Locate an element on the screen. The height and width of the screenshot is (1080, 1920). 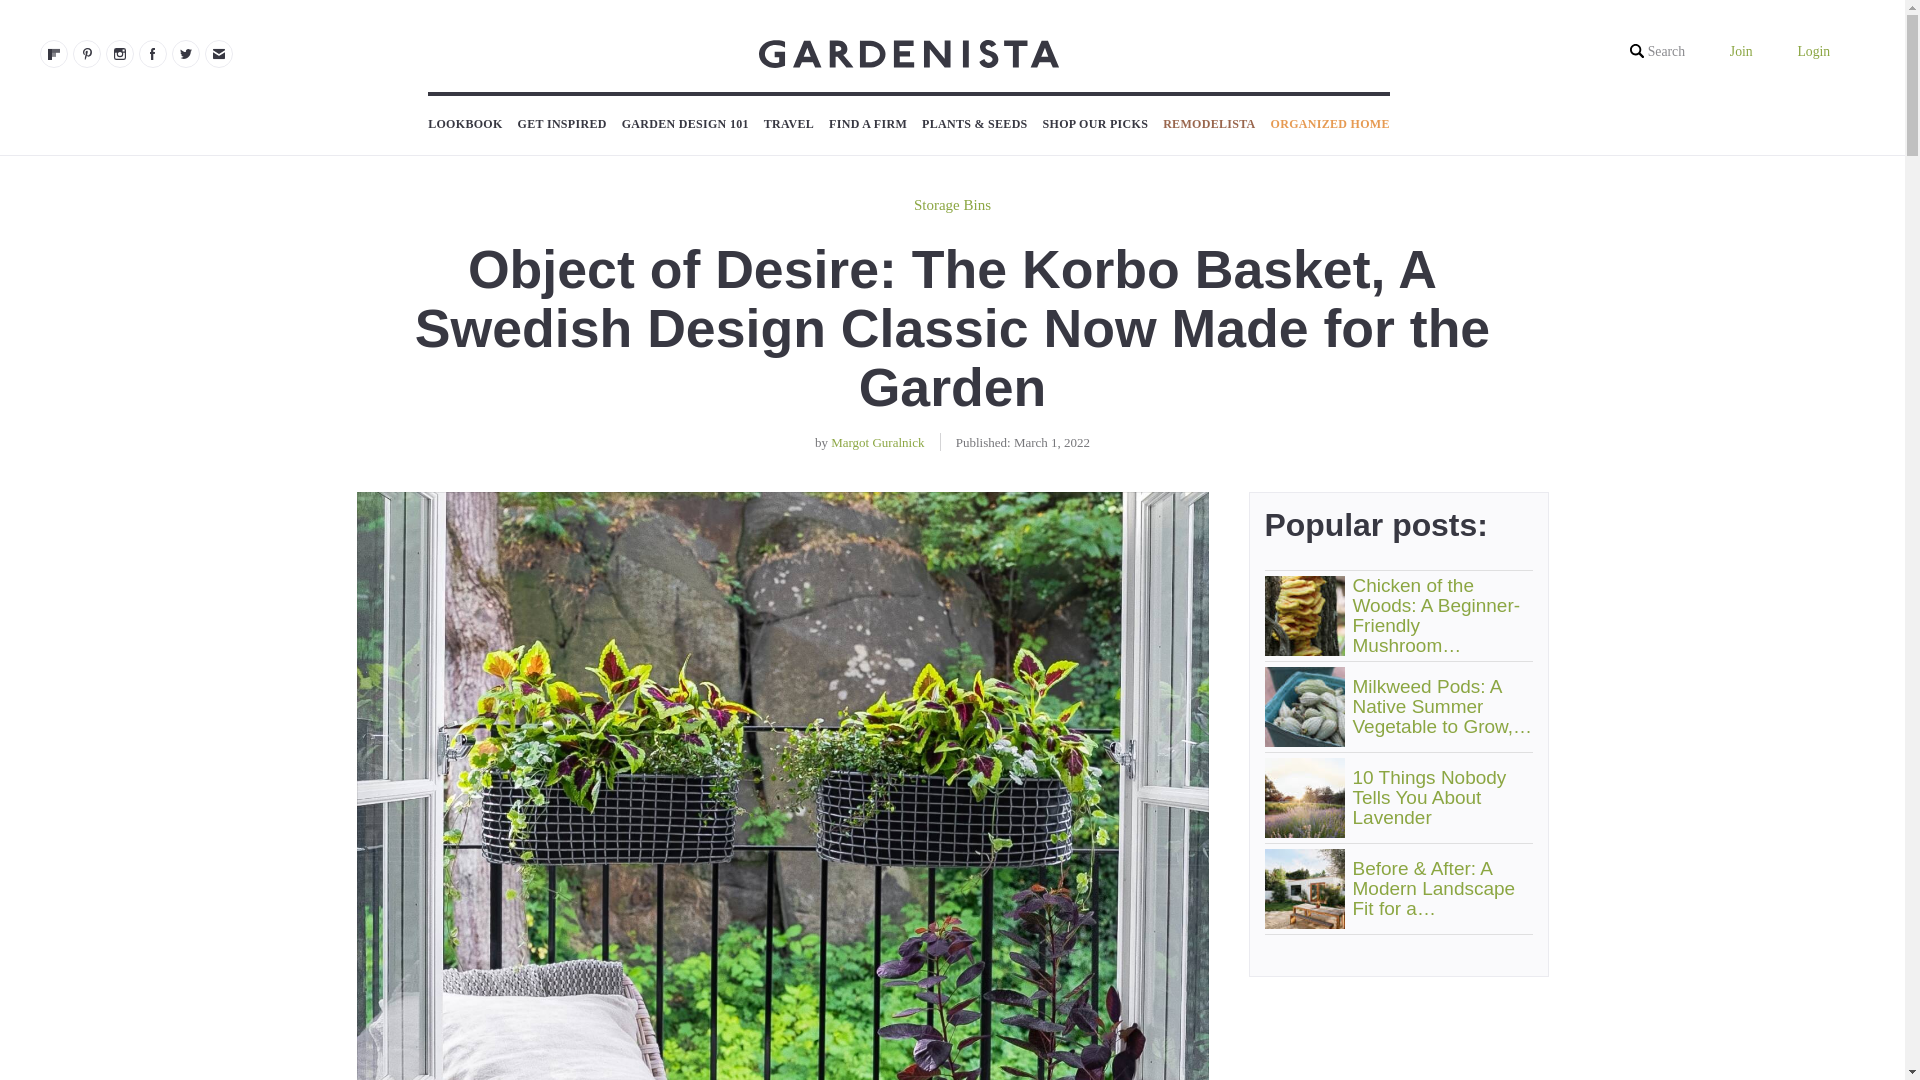
10 Things Nobody Tells You About Lavender is located at coordinates (1304, 798).